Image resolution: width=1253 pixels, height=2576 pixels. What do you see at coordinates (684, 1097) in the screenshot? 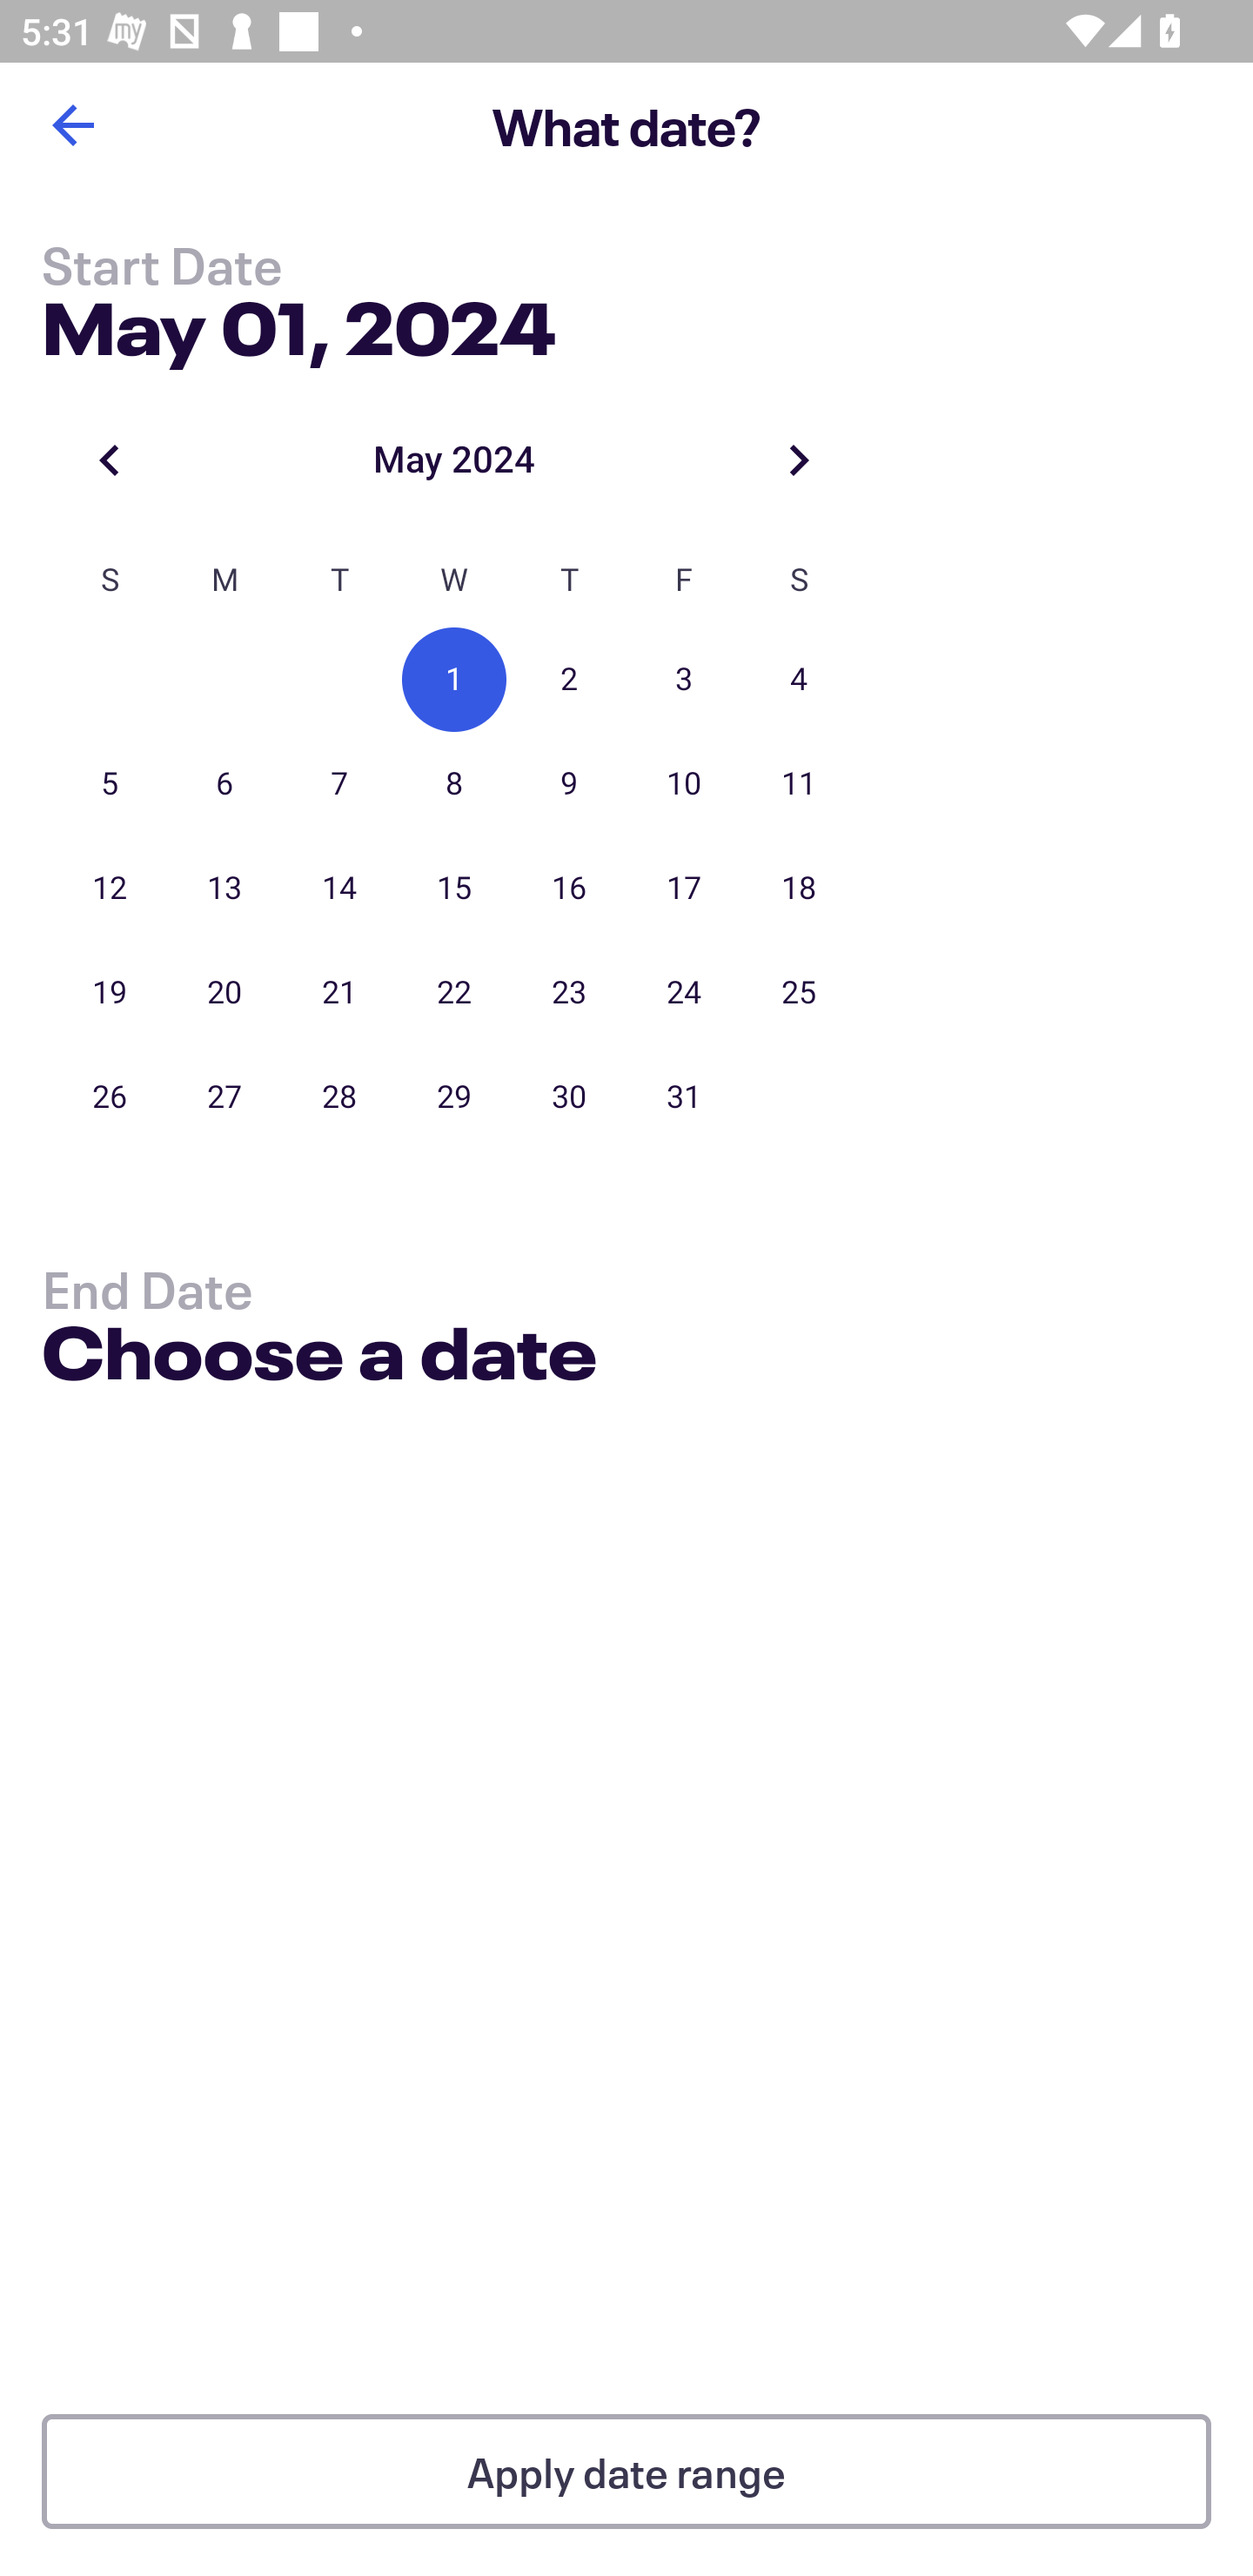
I see `31 31 May 2024` at bounding box center [684, 1097].